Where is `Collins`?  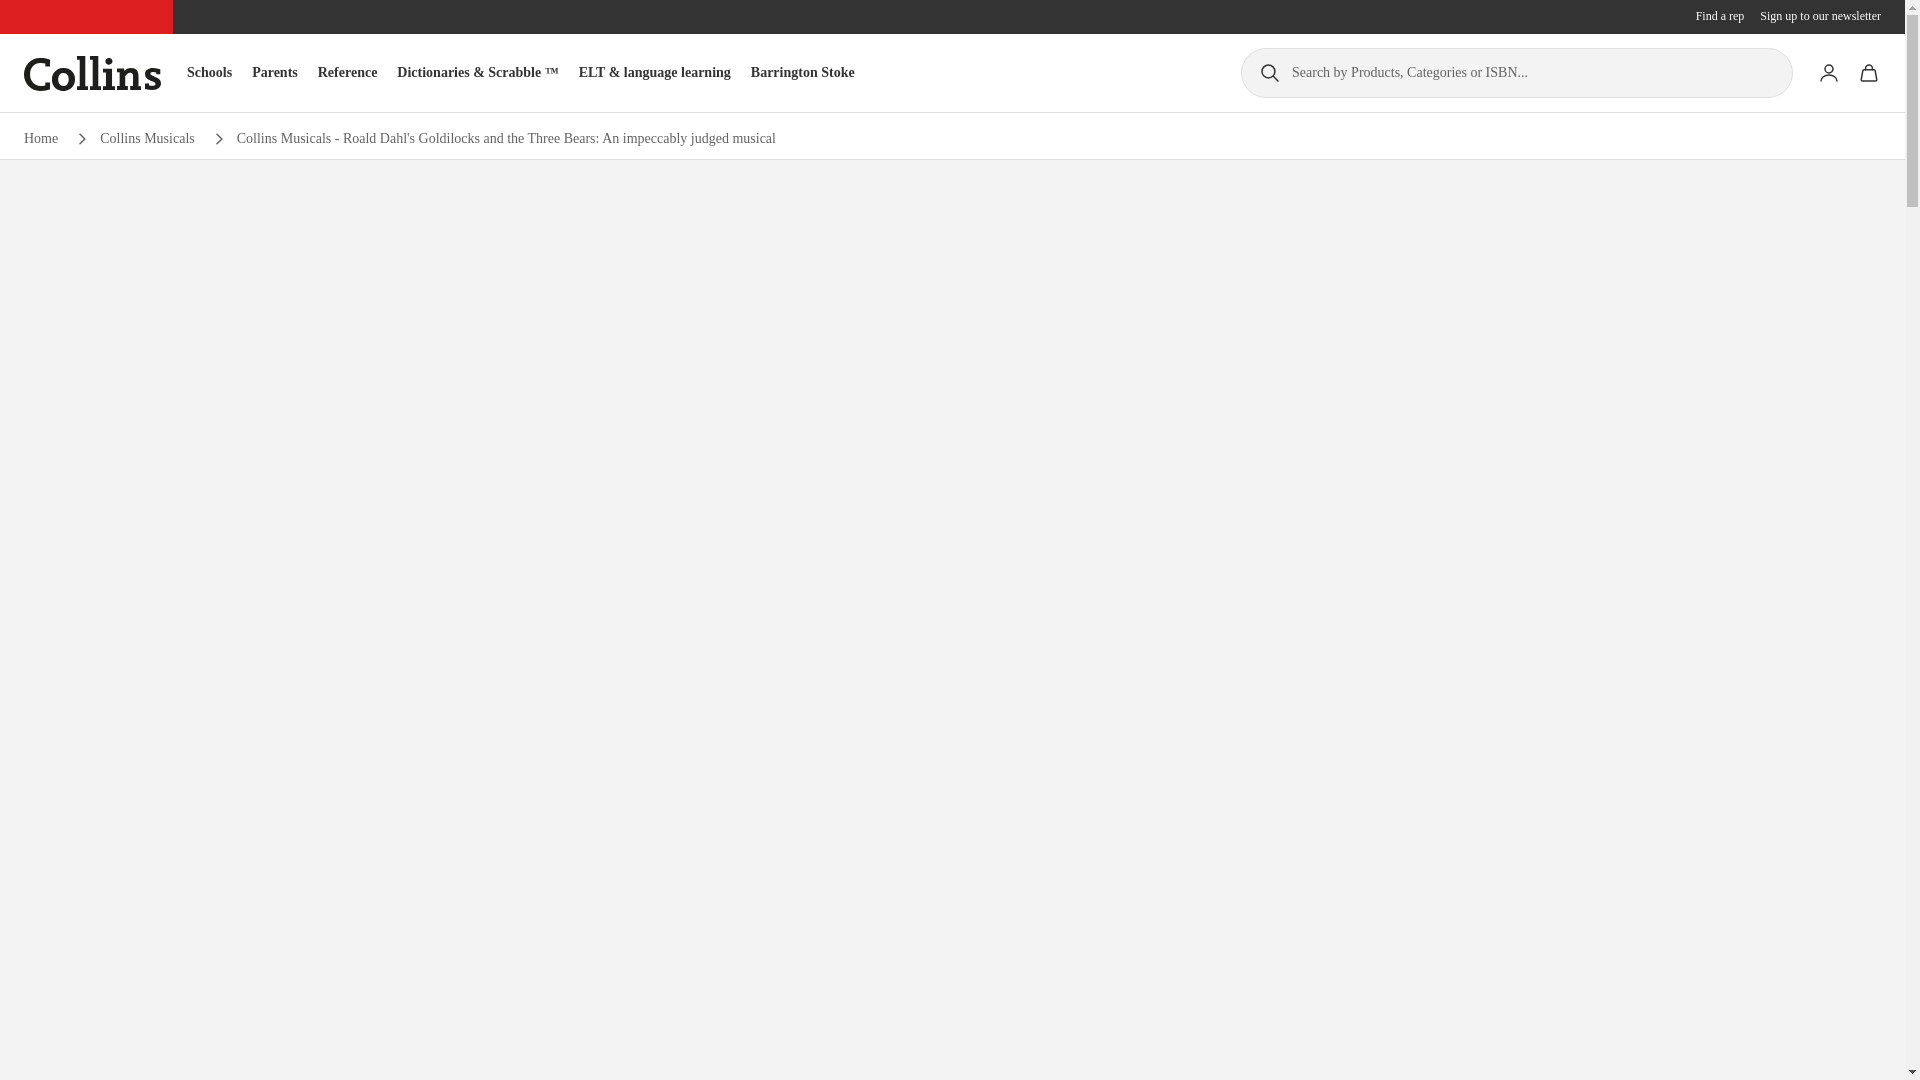 Collins is located at coordinates (92, 73).